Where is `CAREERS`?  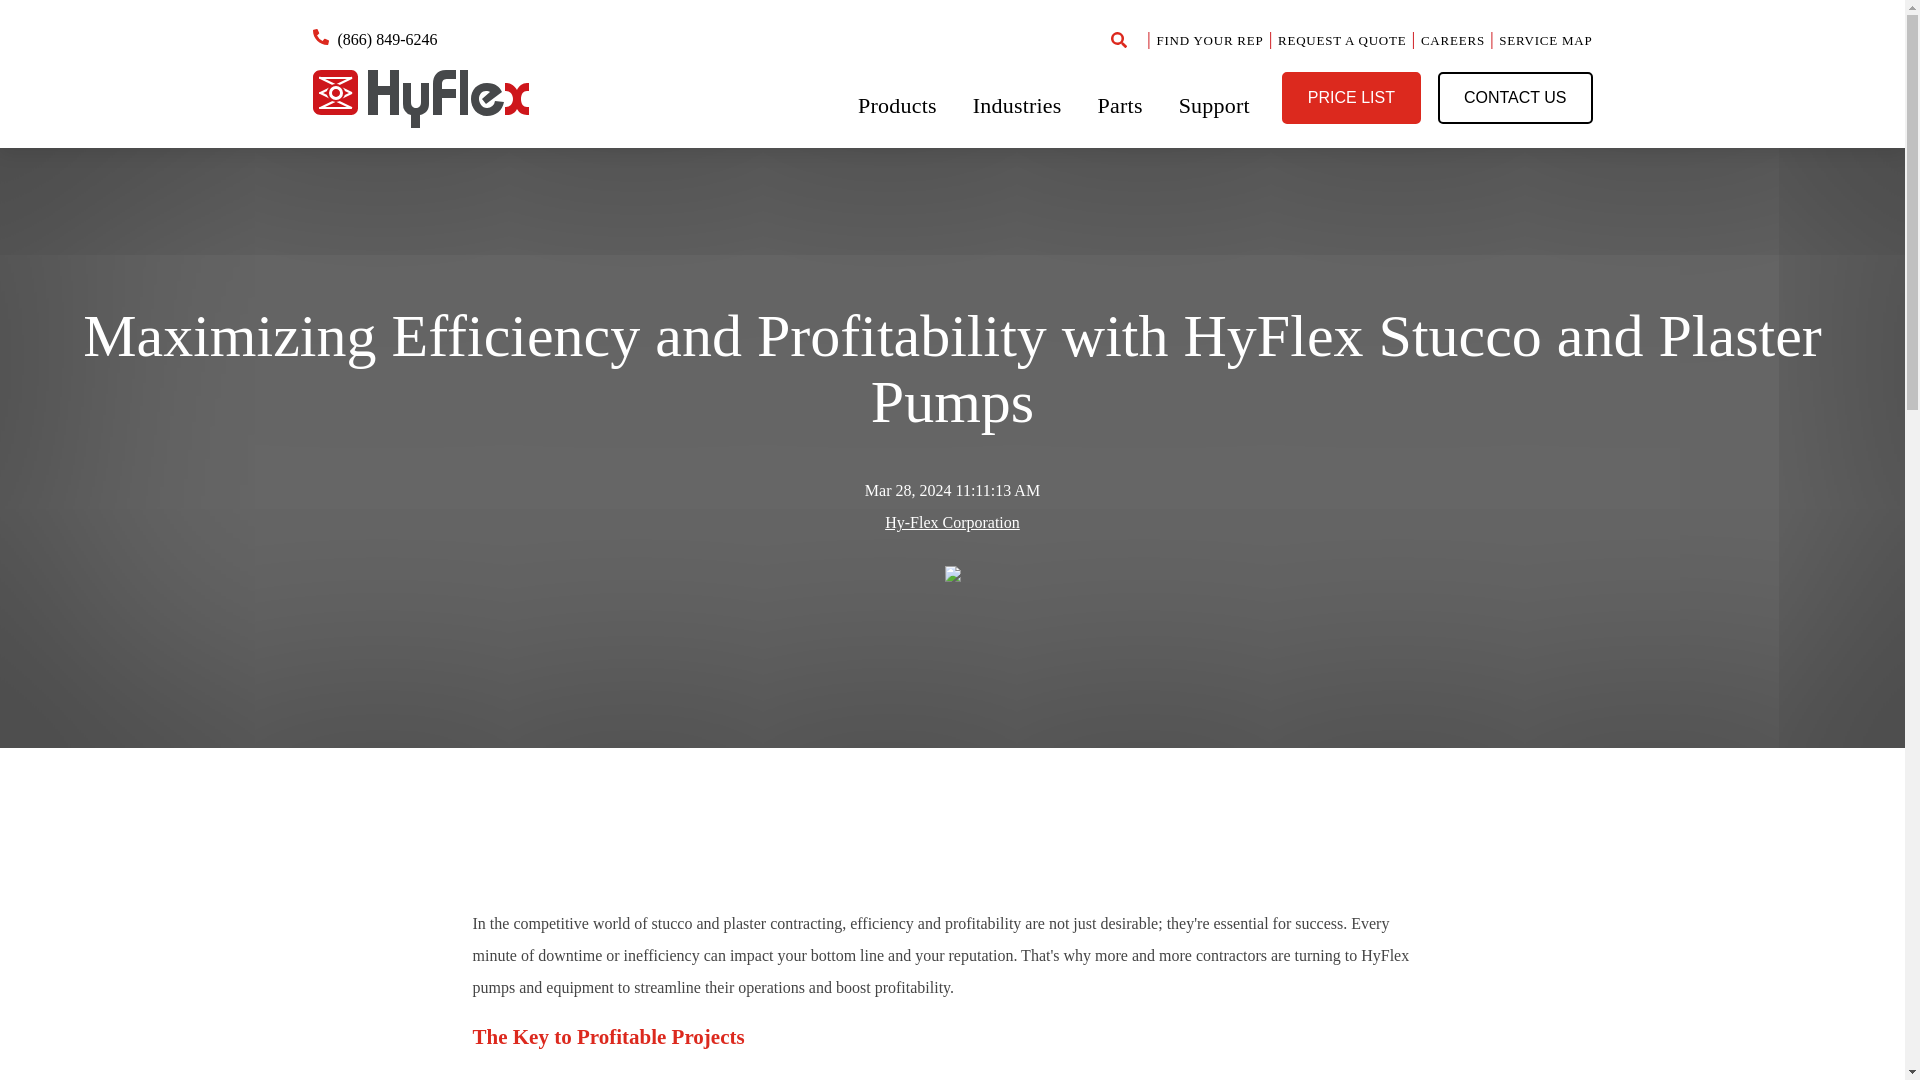 CAREERS is located at coordinates (1452, 40).